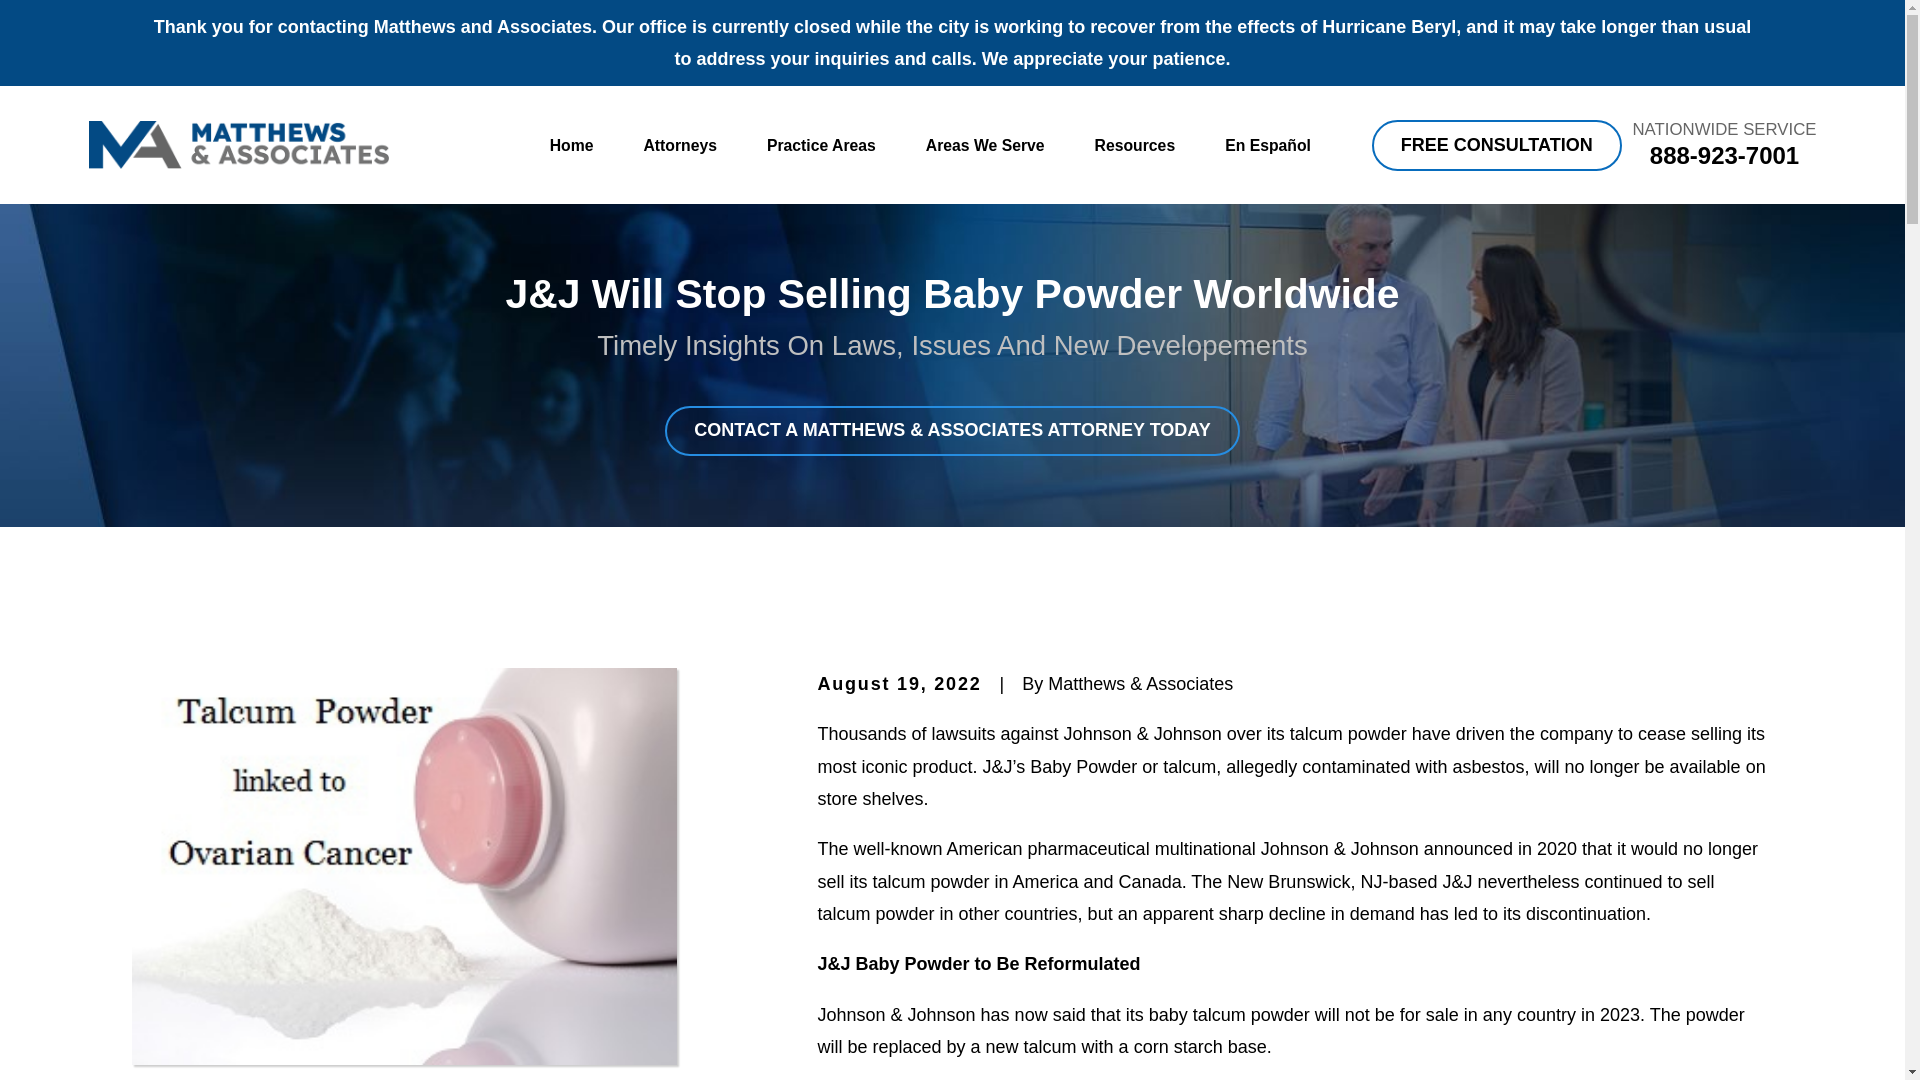 The width and height of the screenshot is (1920, 1080). What do you see at coordinates (238, 144) in the screenshot?
I see `Home` at bounding box center [238, 144].